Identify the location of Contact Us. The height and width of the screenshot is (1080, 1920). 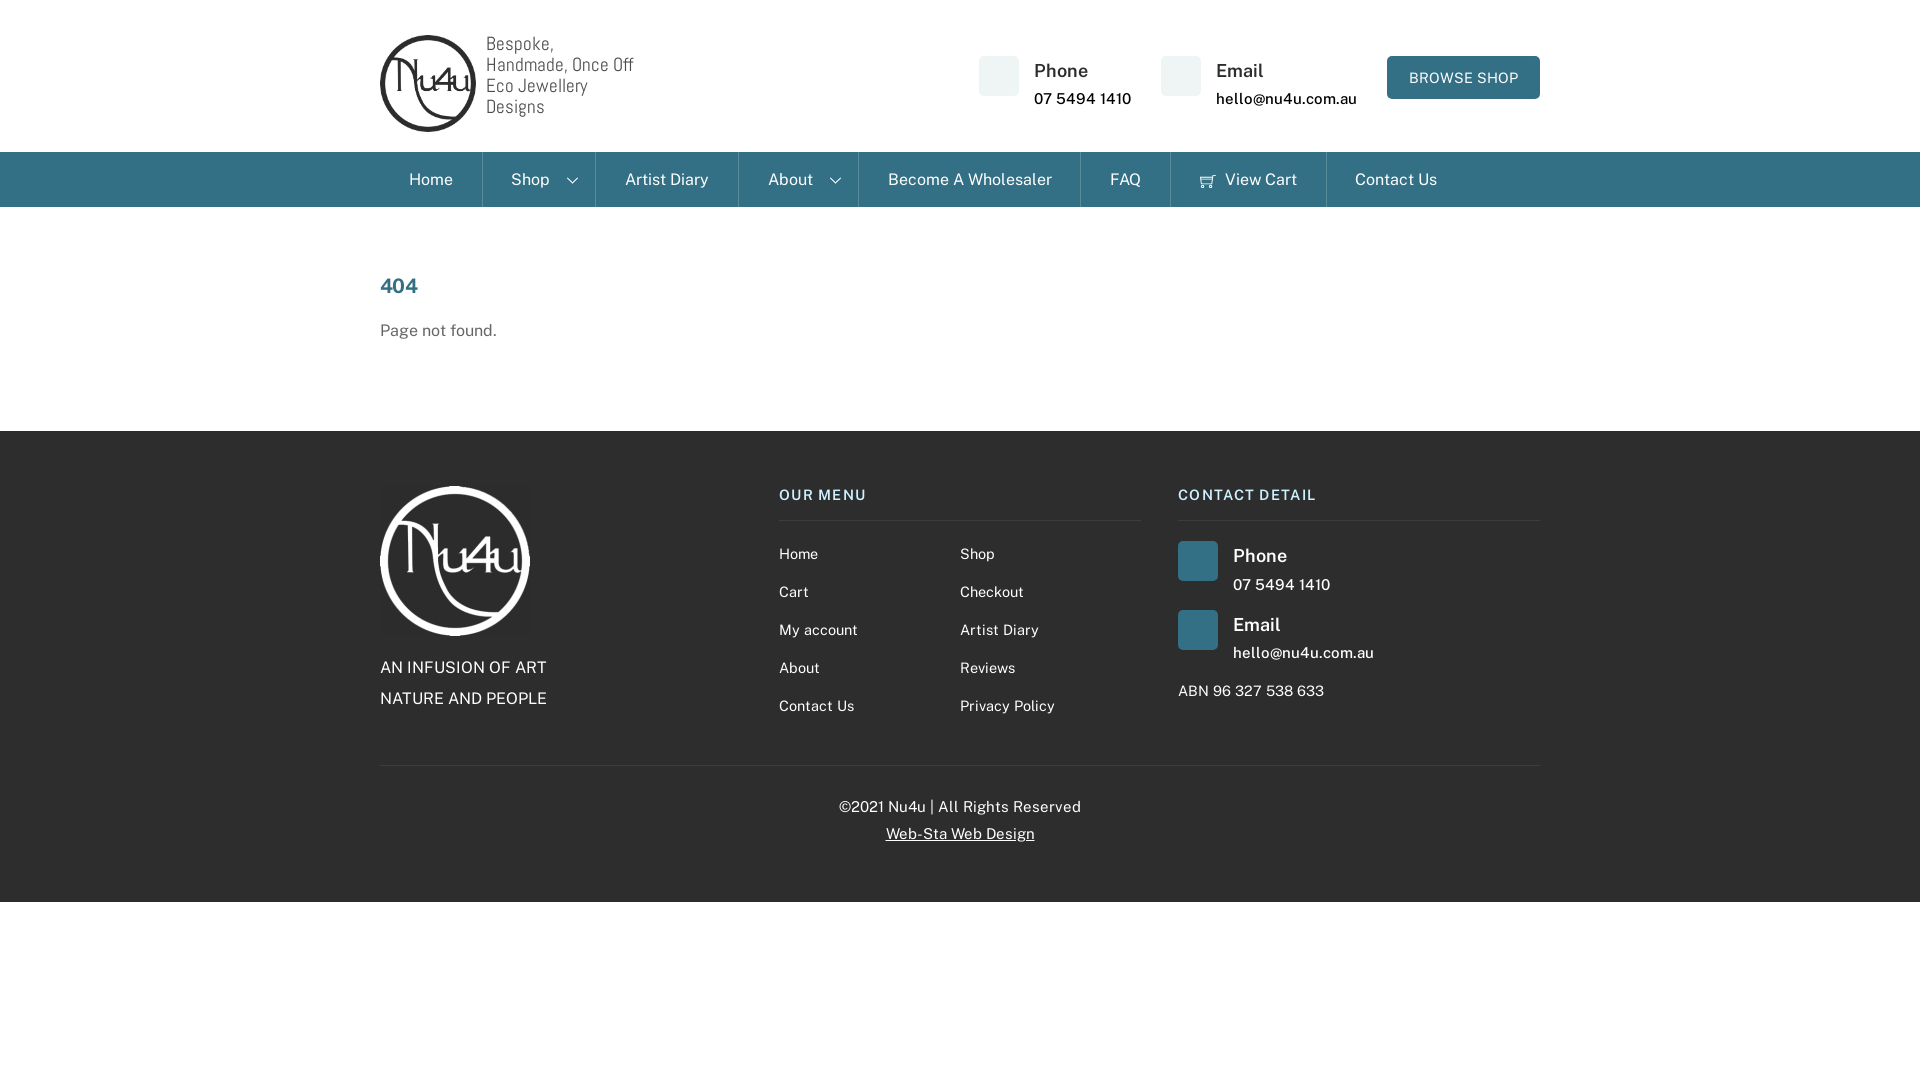
(1396, 180).